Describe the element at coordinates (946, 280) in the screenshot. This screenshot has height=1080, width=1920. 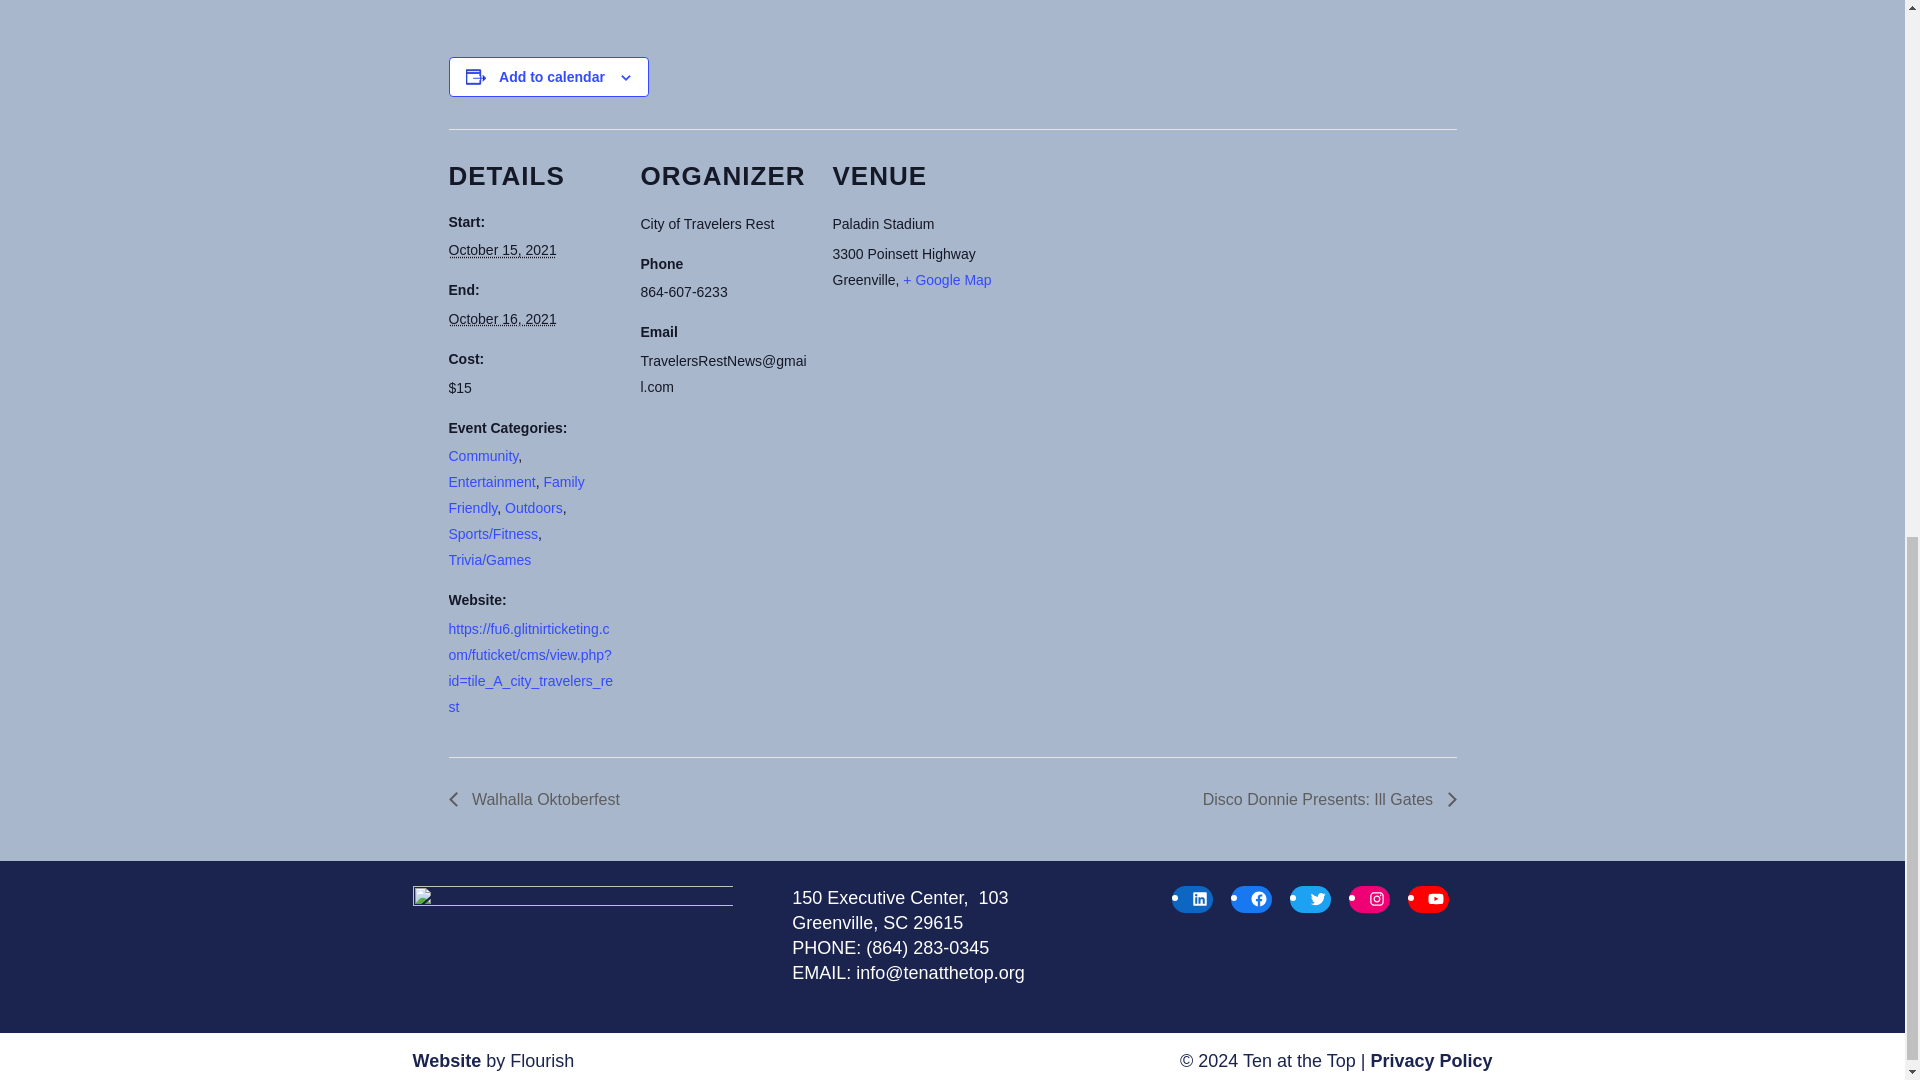
I see `Click to view a Google Map` at that location.